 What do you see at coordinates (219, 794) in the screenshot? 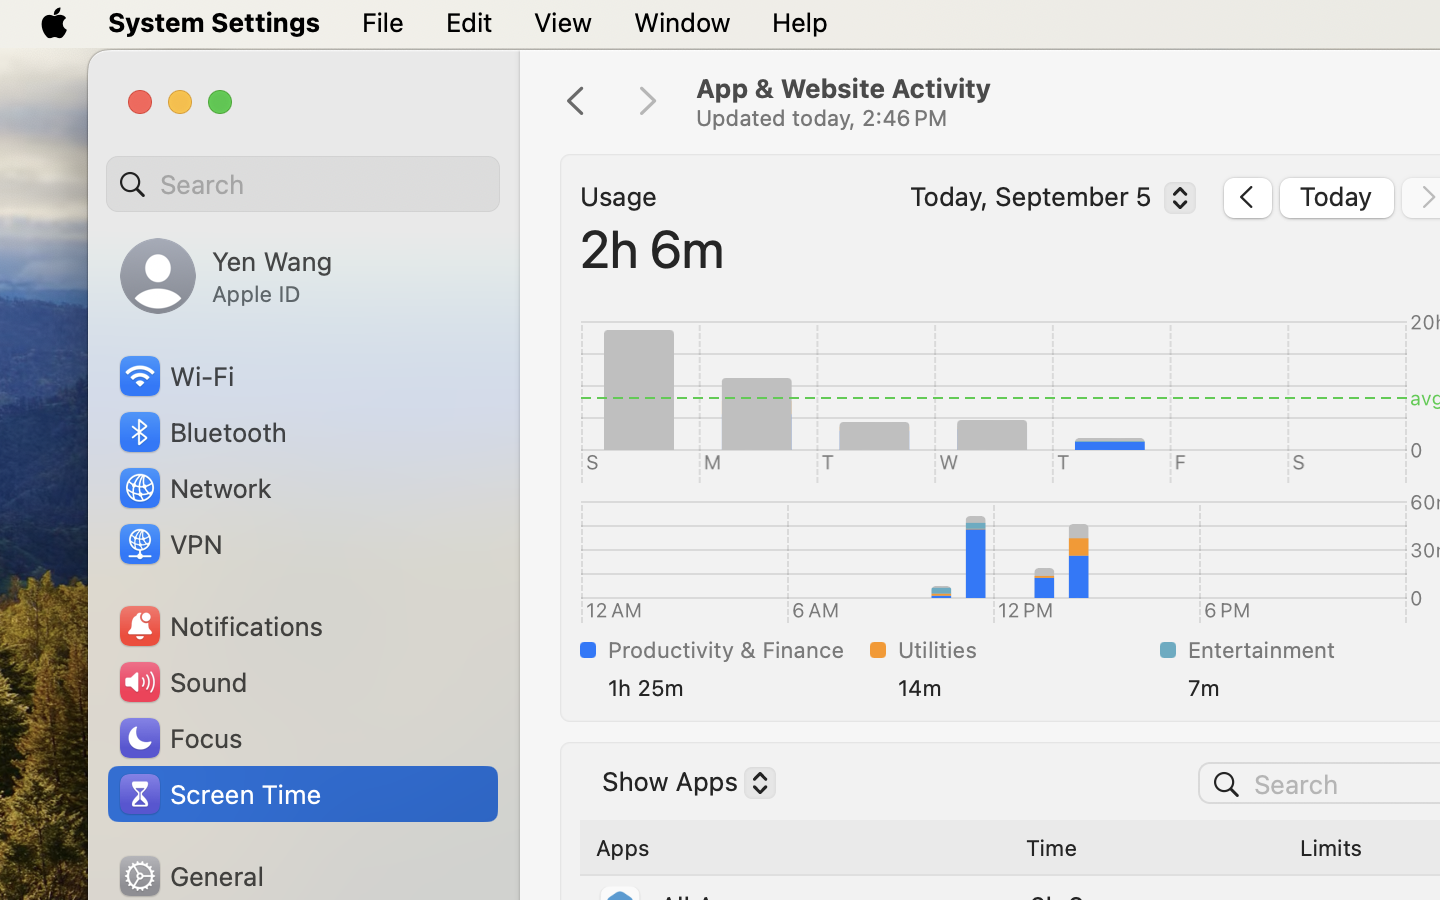
I see `Screen Time` at bounding box center [219, 794].